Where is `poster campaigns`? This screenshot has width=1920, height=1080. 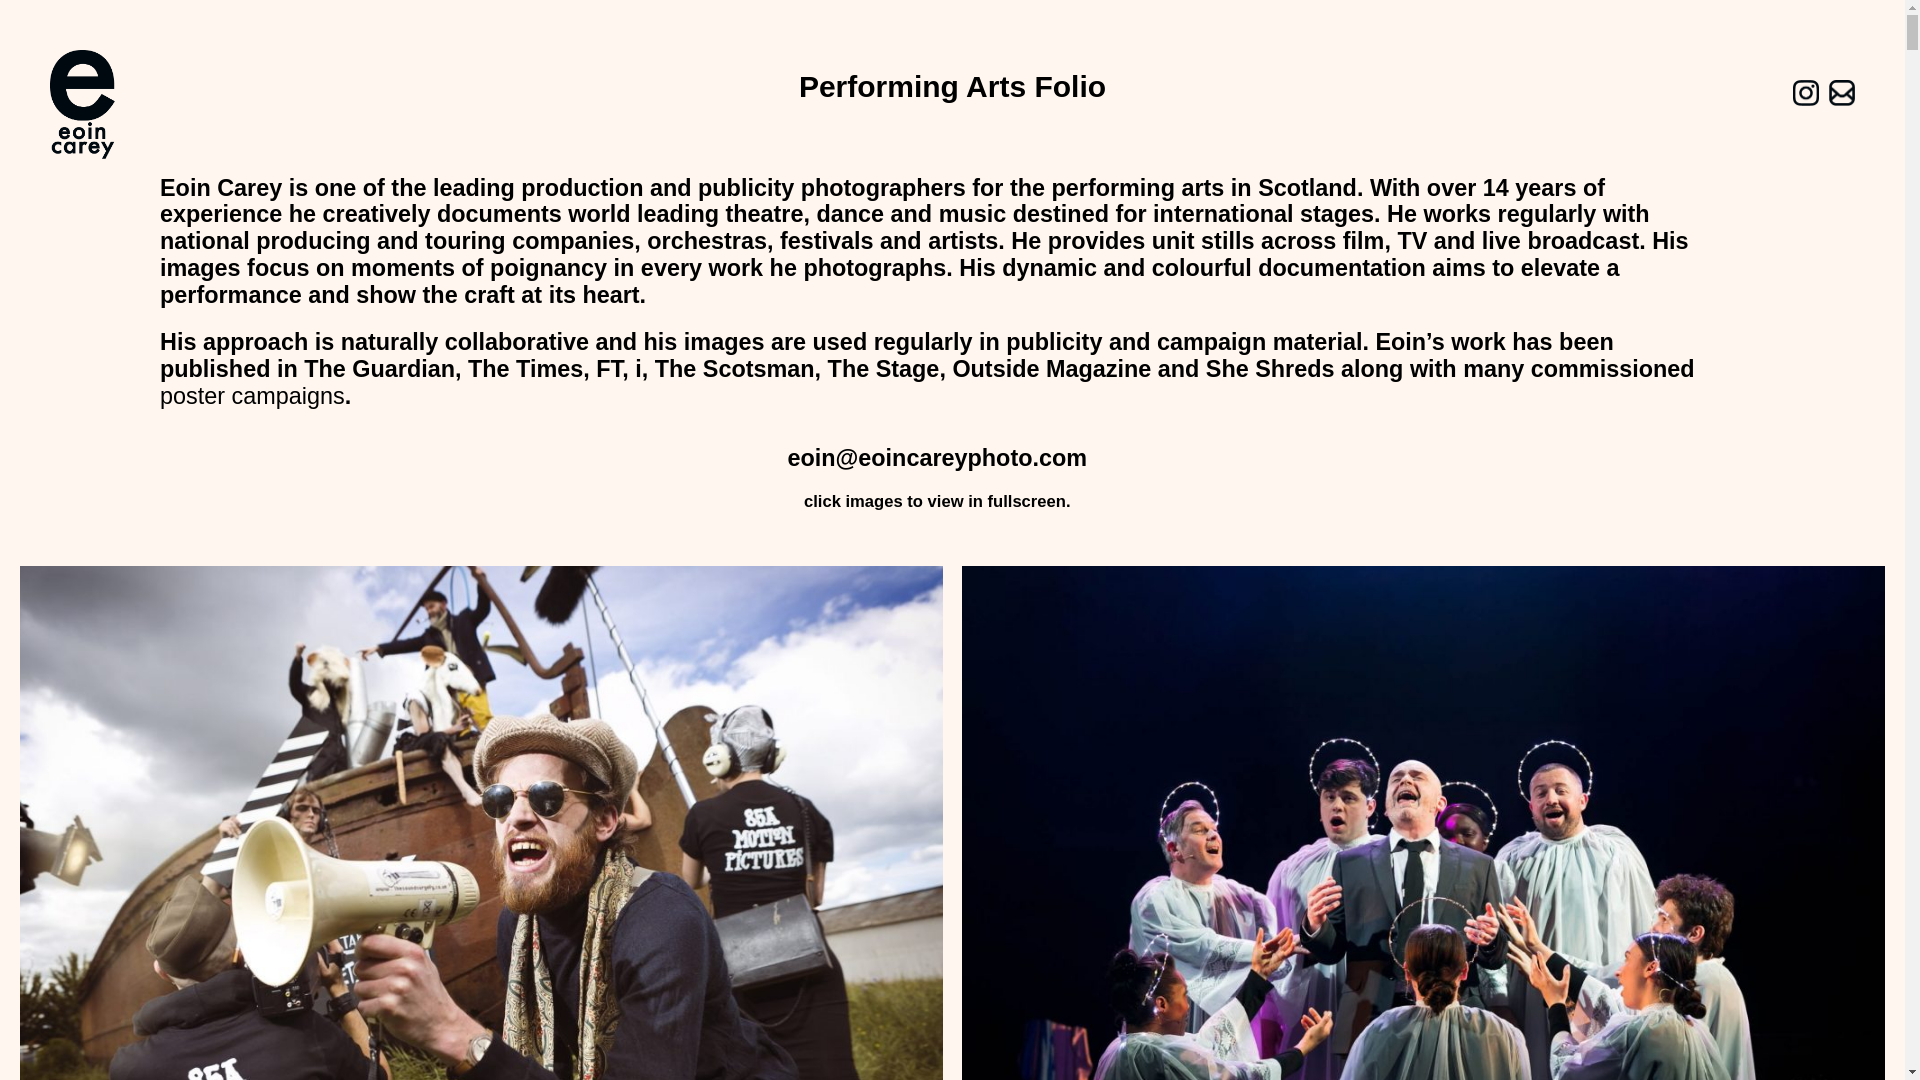 poster campaigns is located at coordinates (252, 396).